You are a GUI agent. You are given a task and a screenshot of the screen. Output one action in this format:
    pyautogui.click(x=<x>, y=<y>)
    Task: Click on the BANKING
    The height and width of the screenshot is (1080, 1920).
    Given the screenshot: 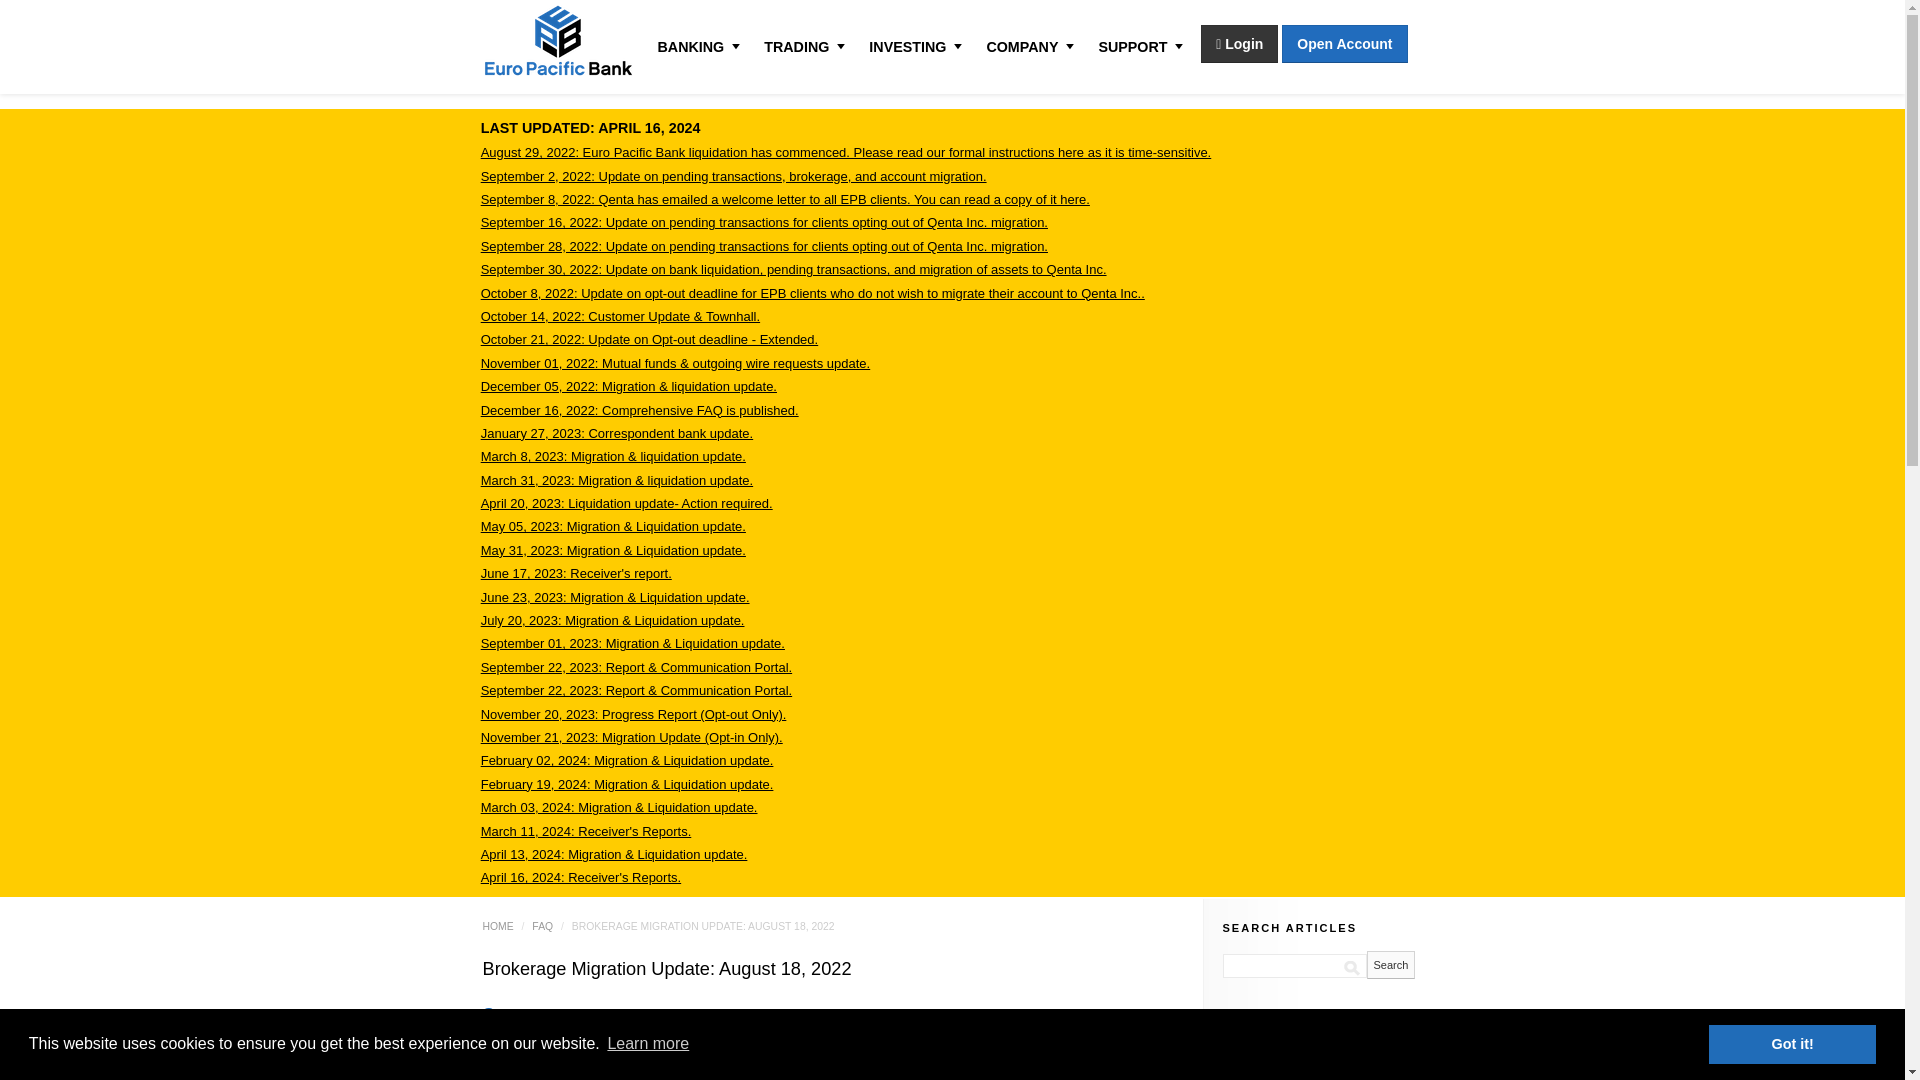 What is the action you would take?
    pyautogui.click(x=694, y=46)
    